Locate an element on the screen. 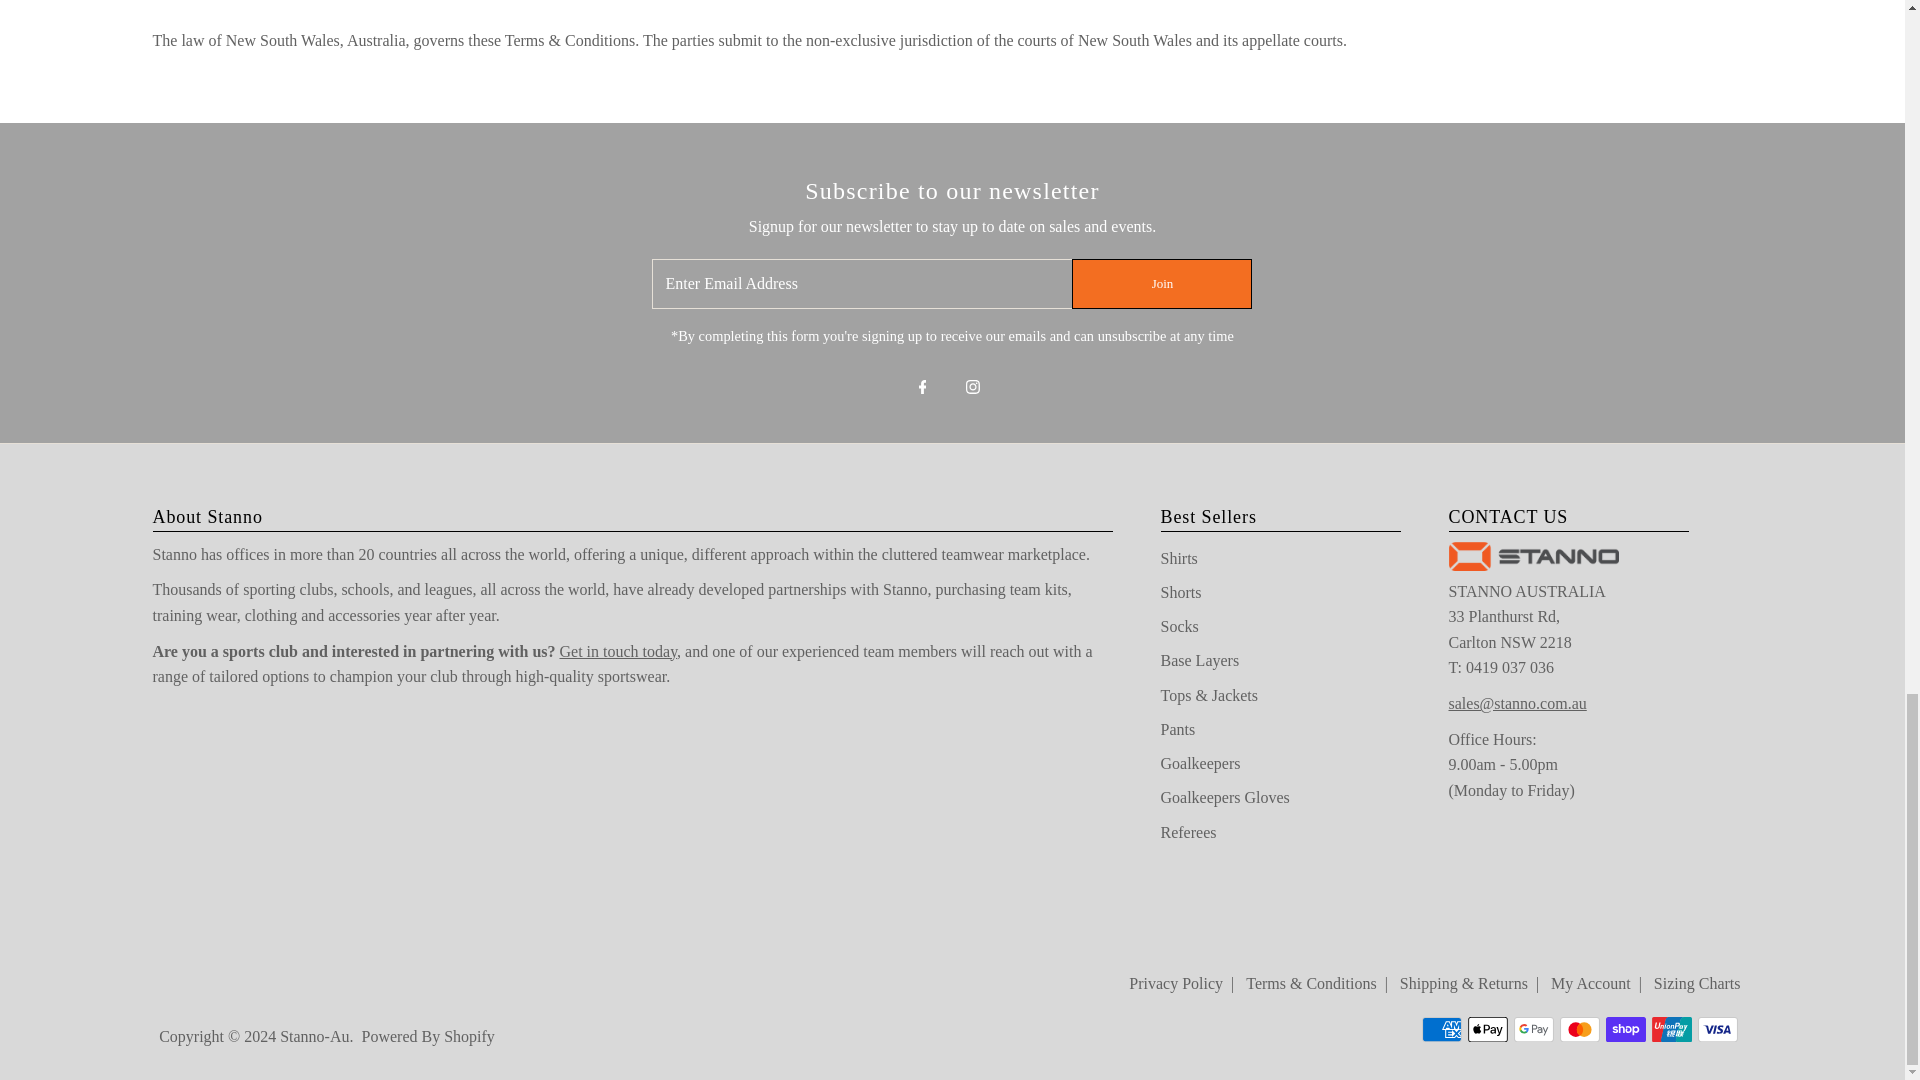  Pants is located at coordinates (1176, 729).